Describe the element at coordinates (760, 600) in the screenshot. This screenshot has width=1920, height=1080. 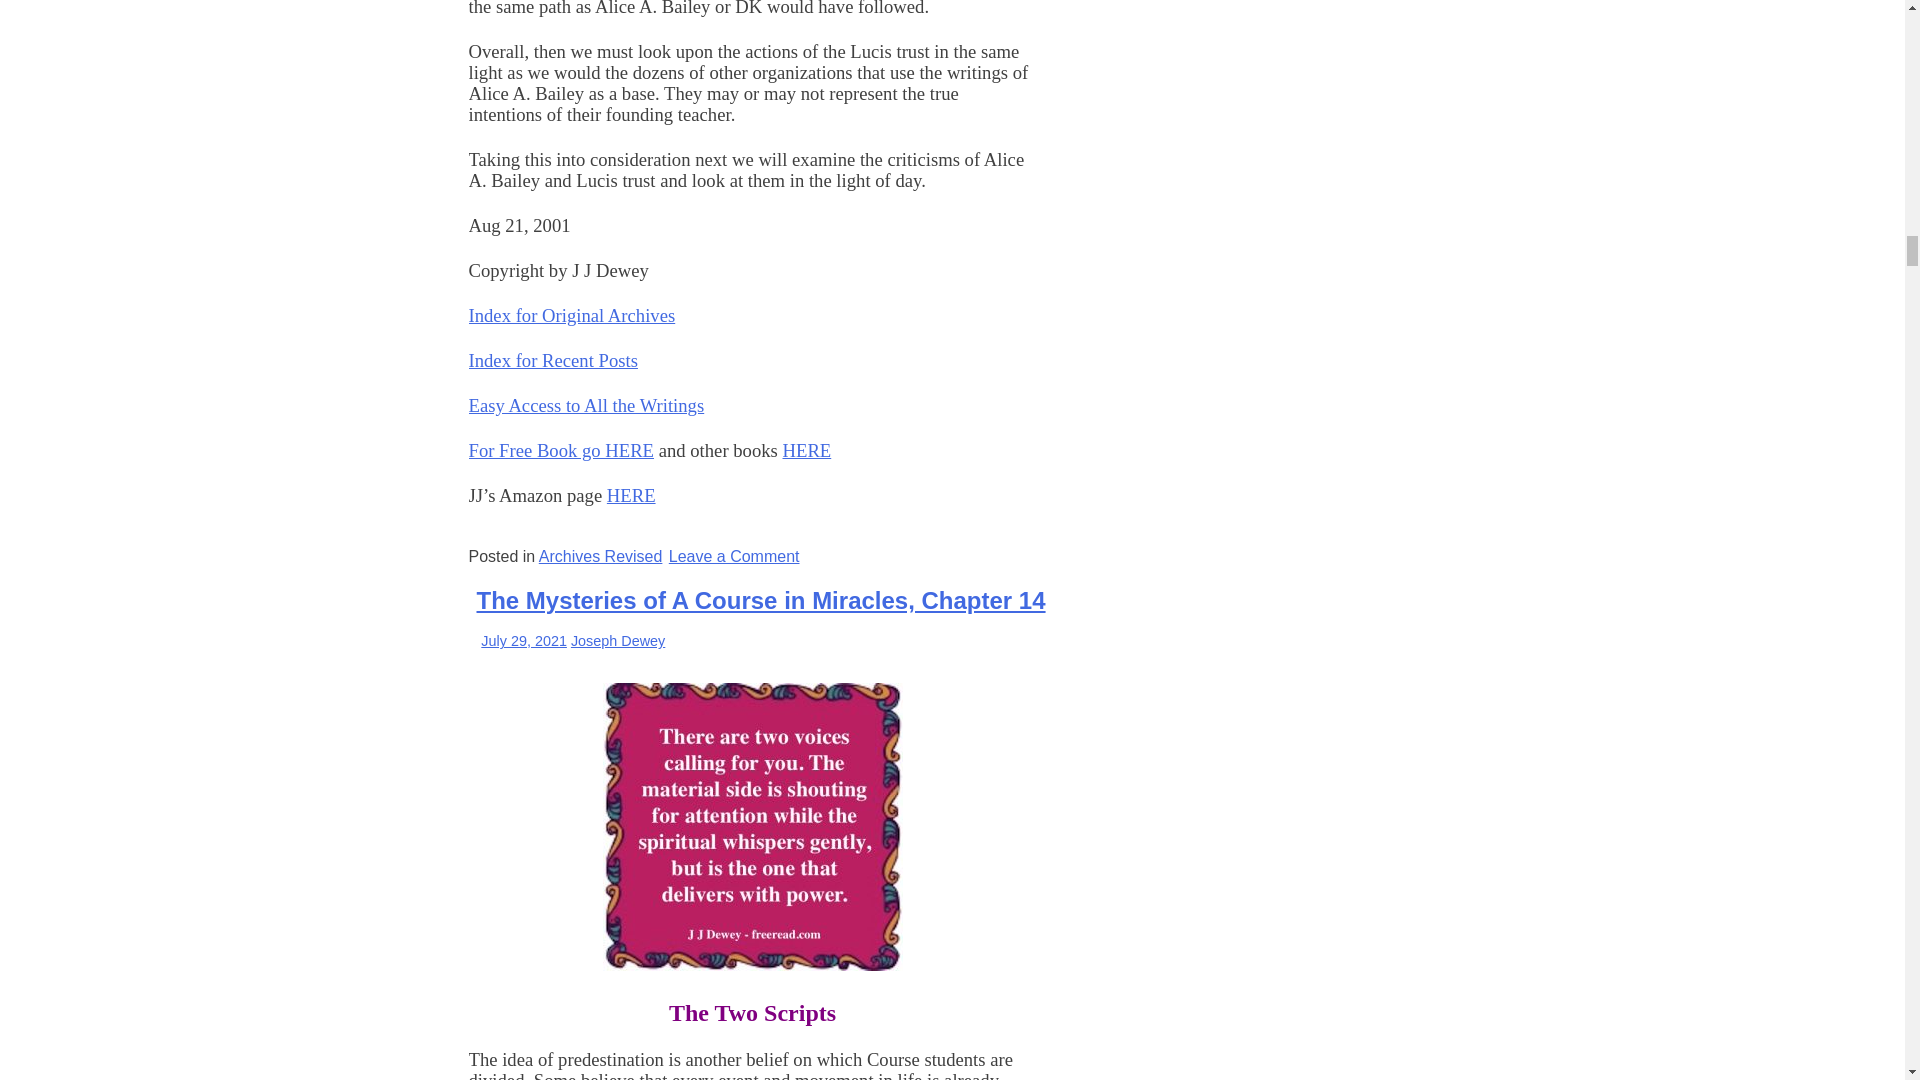
I see `The Mysteries of A Course in Miracles, Chapter 14` at that location.